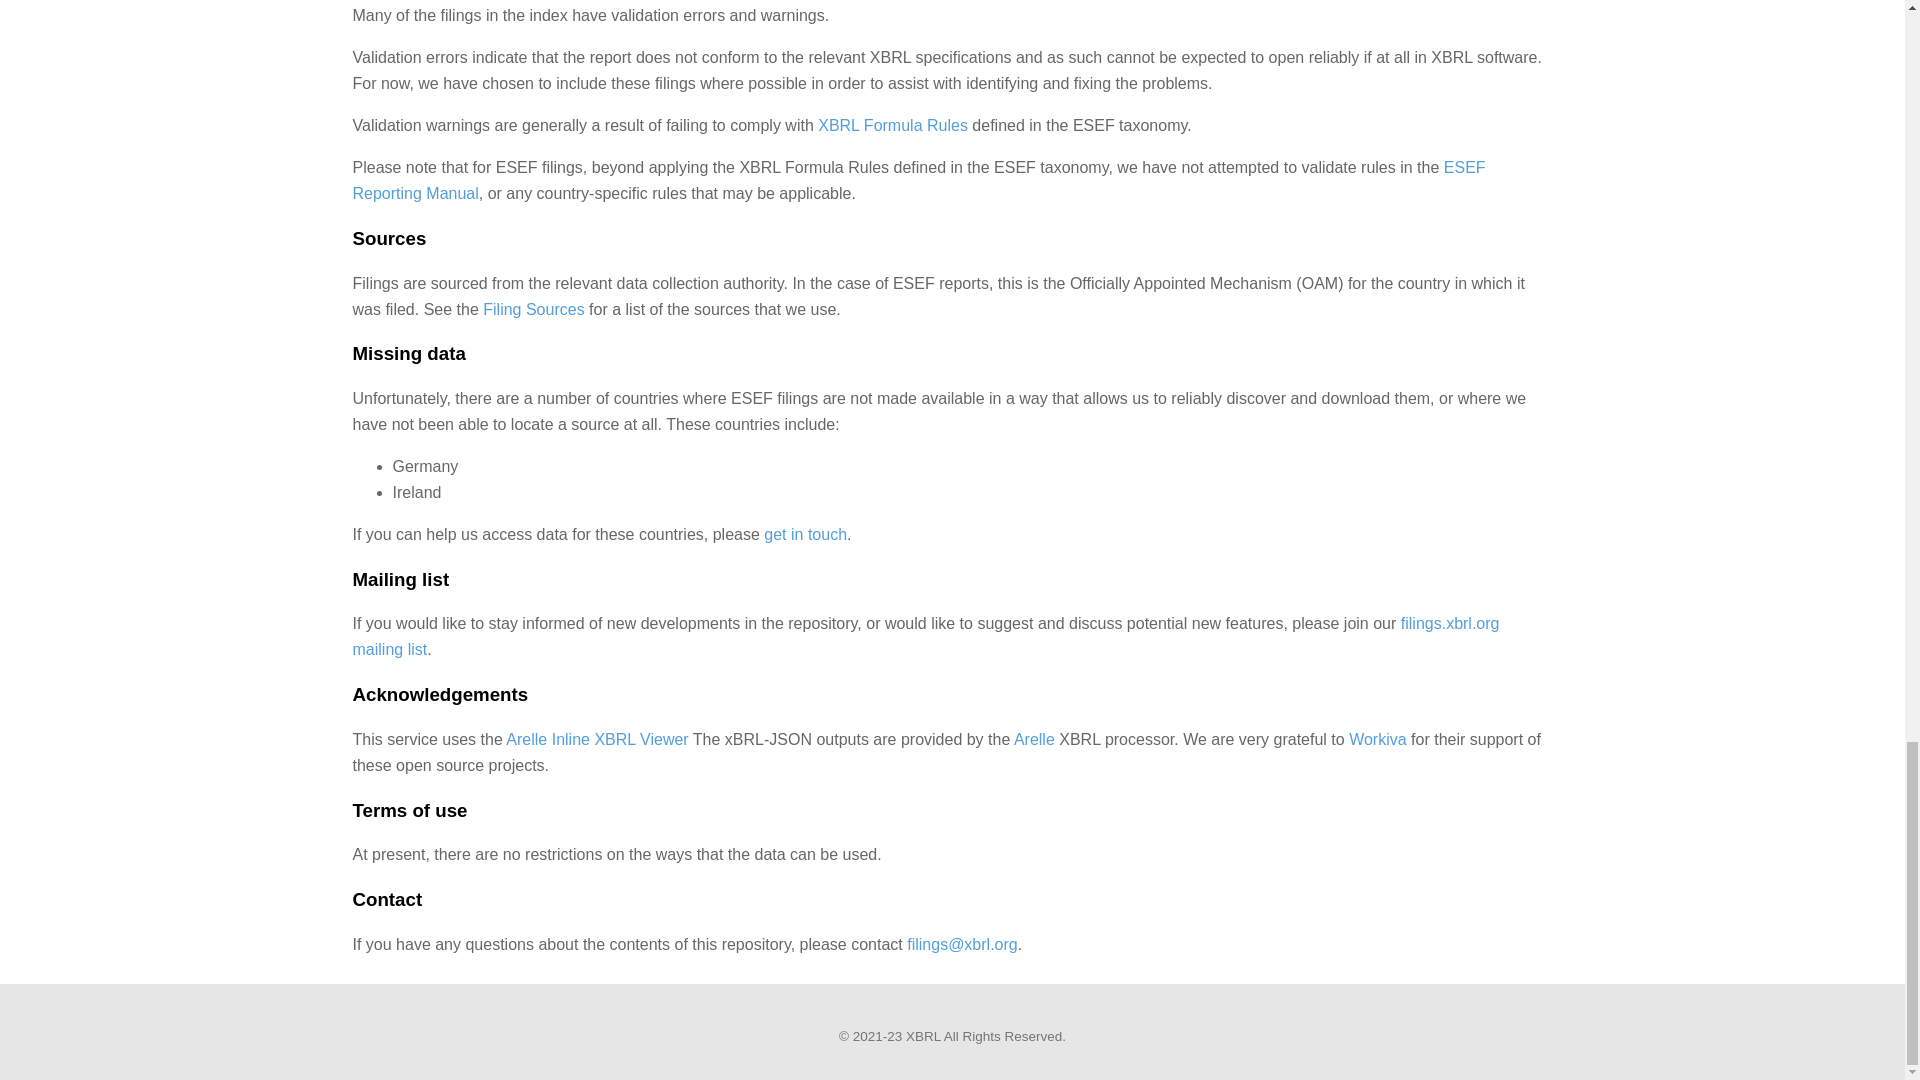  I want to click on Workiva, so click(1378, 740).